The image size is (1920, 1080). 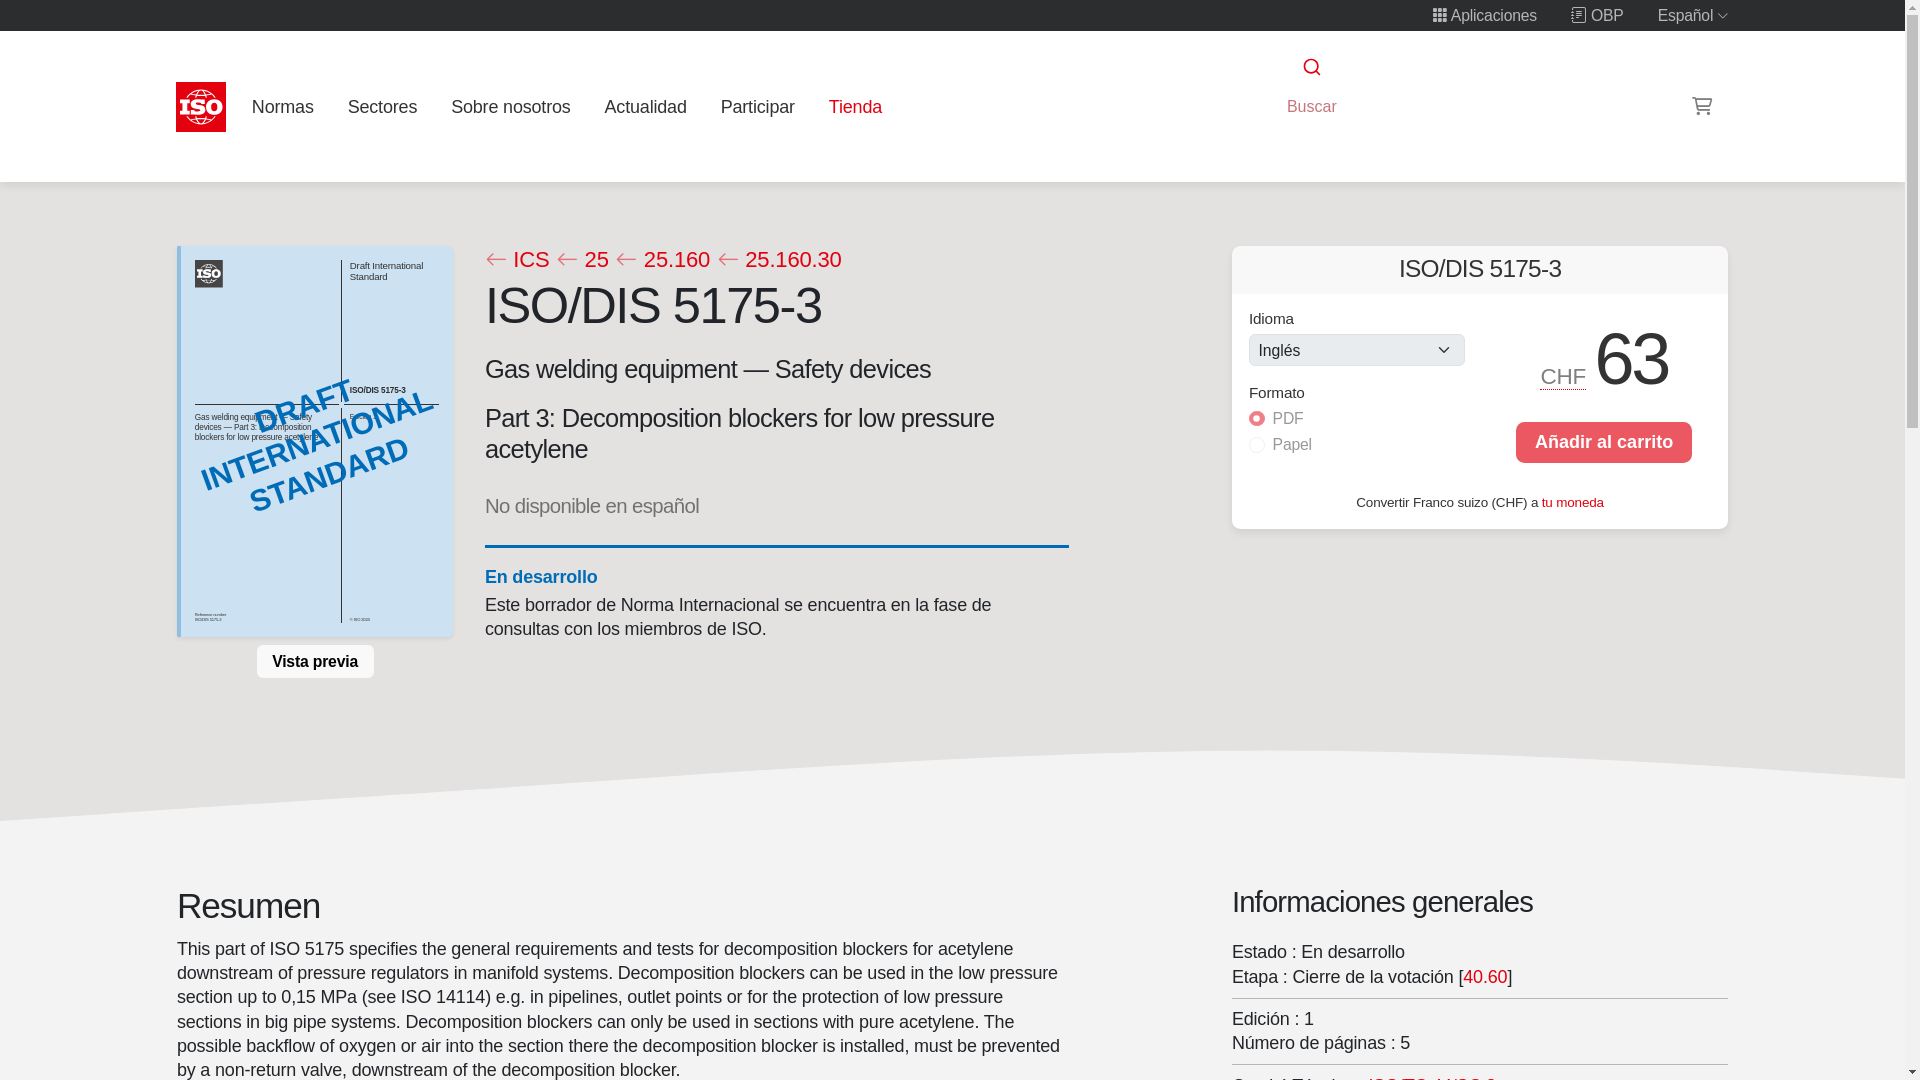 What do you see at coordinates (540, 576) in the screenshot?
I see `En desarrollo` at bounding box center [540, 576].